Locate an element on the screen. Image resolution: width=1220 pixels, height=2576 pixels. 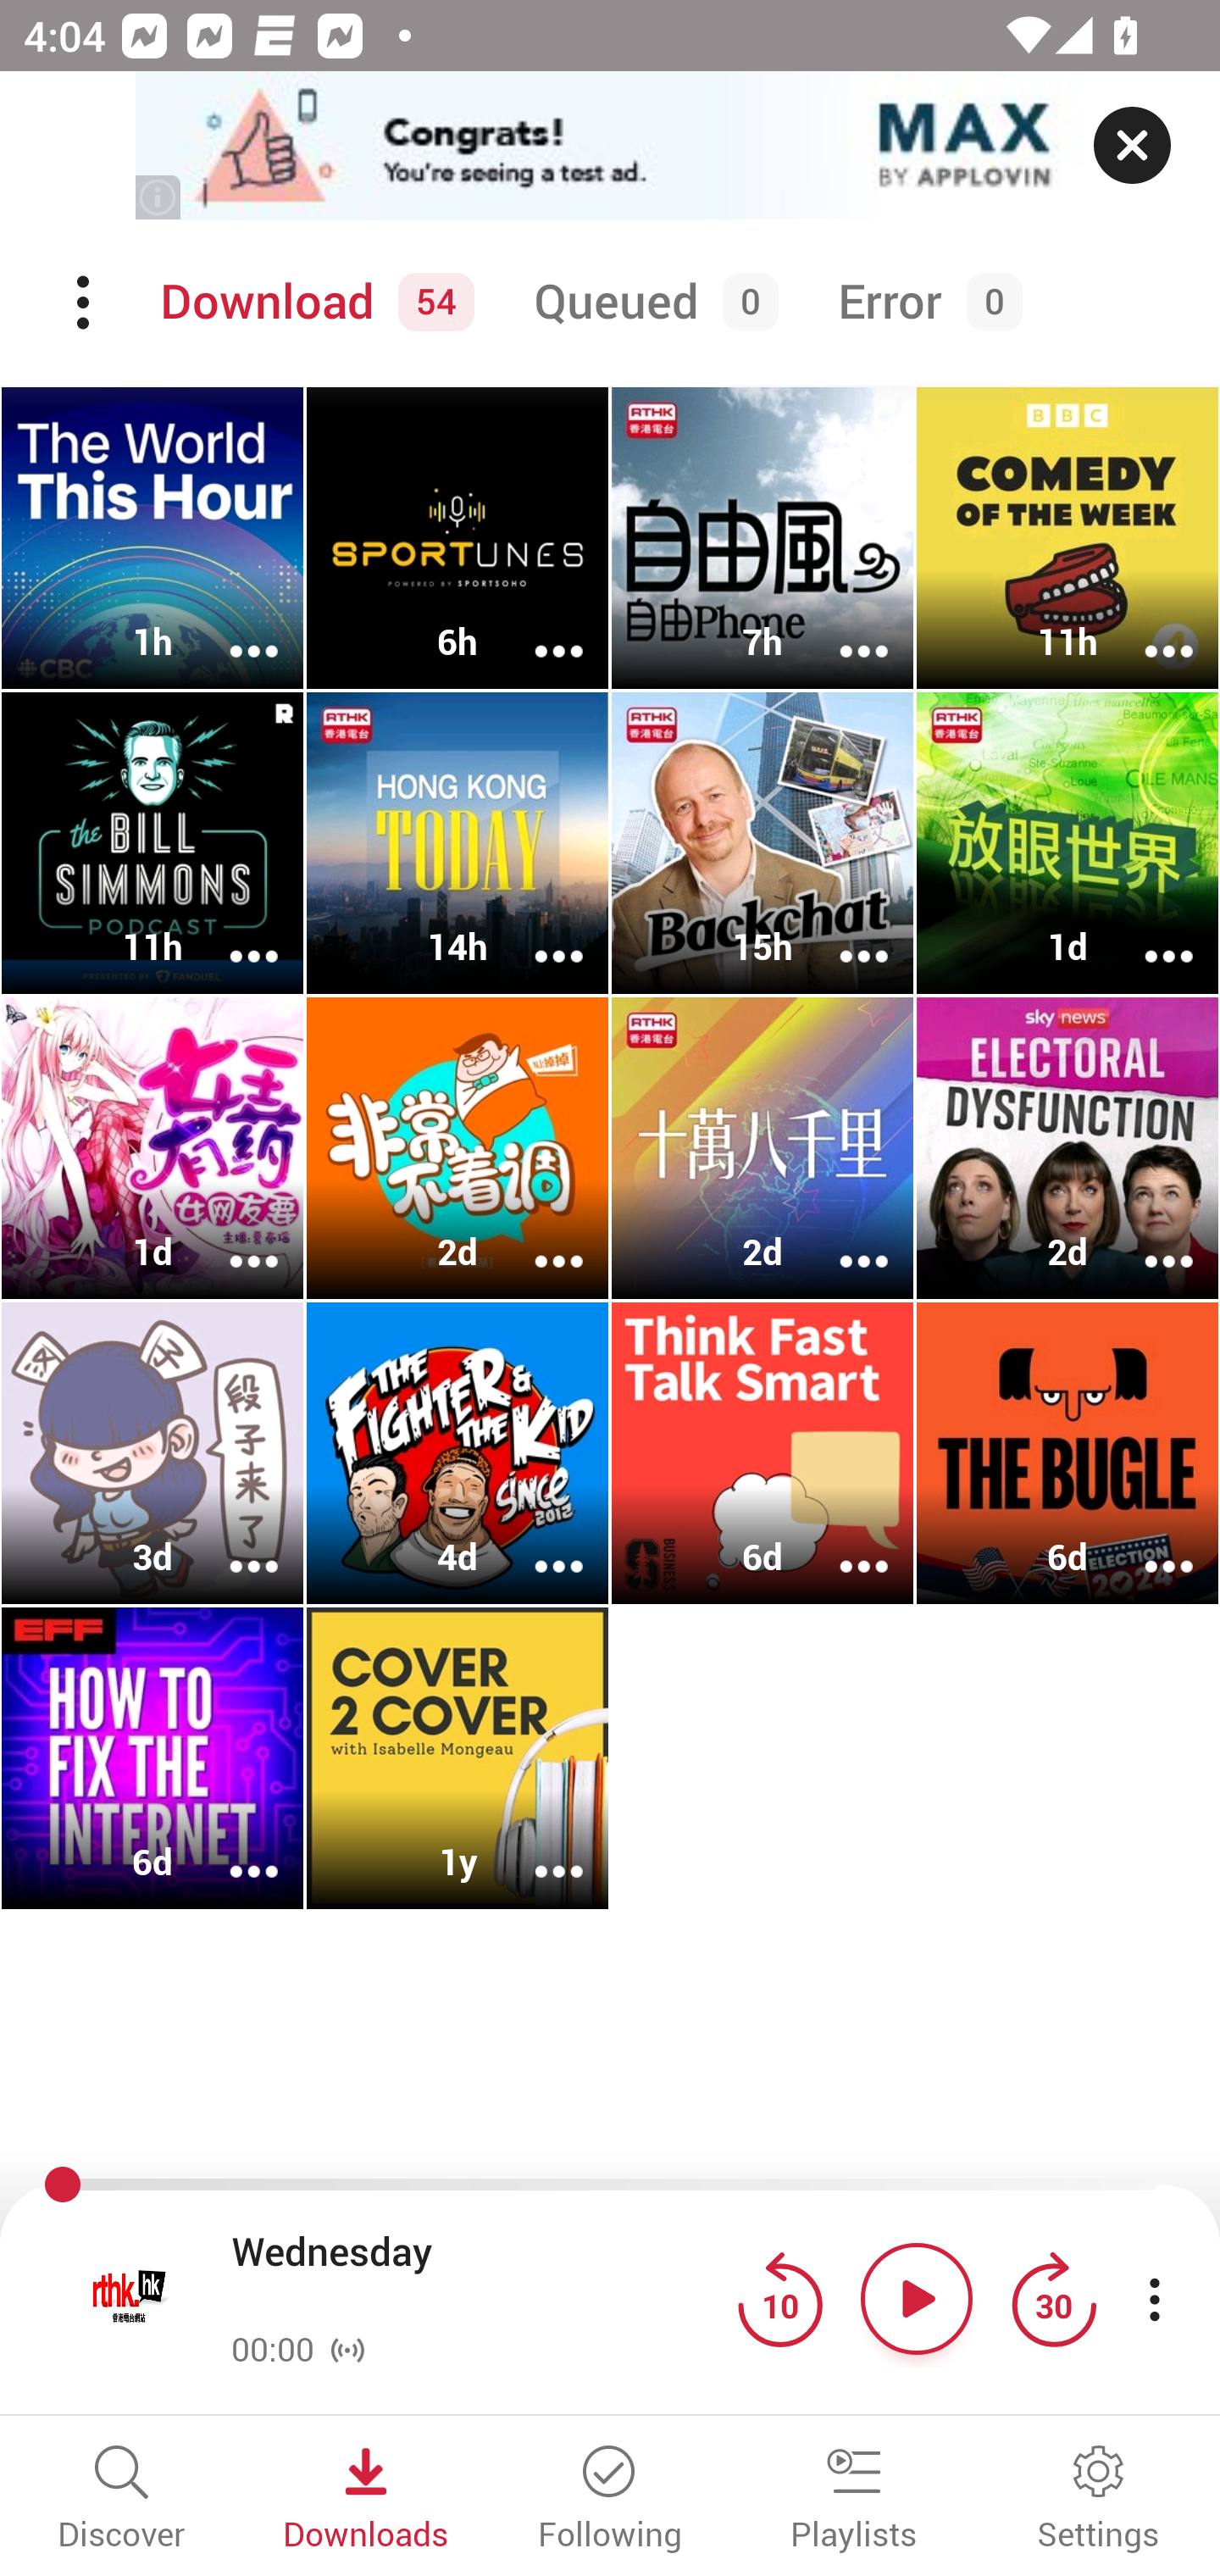
 Error 0 is located at coordinates (923, 303).